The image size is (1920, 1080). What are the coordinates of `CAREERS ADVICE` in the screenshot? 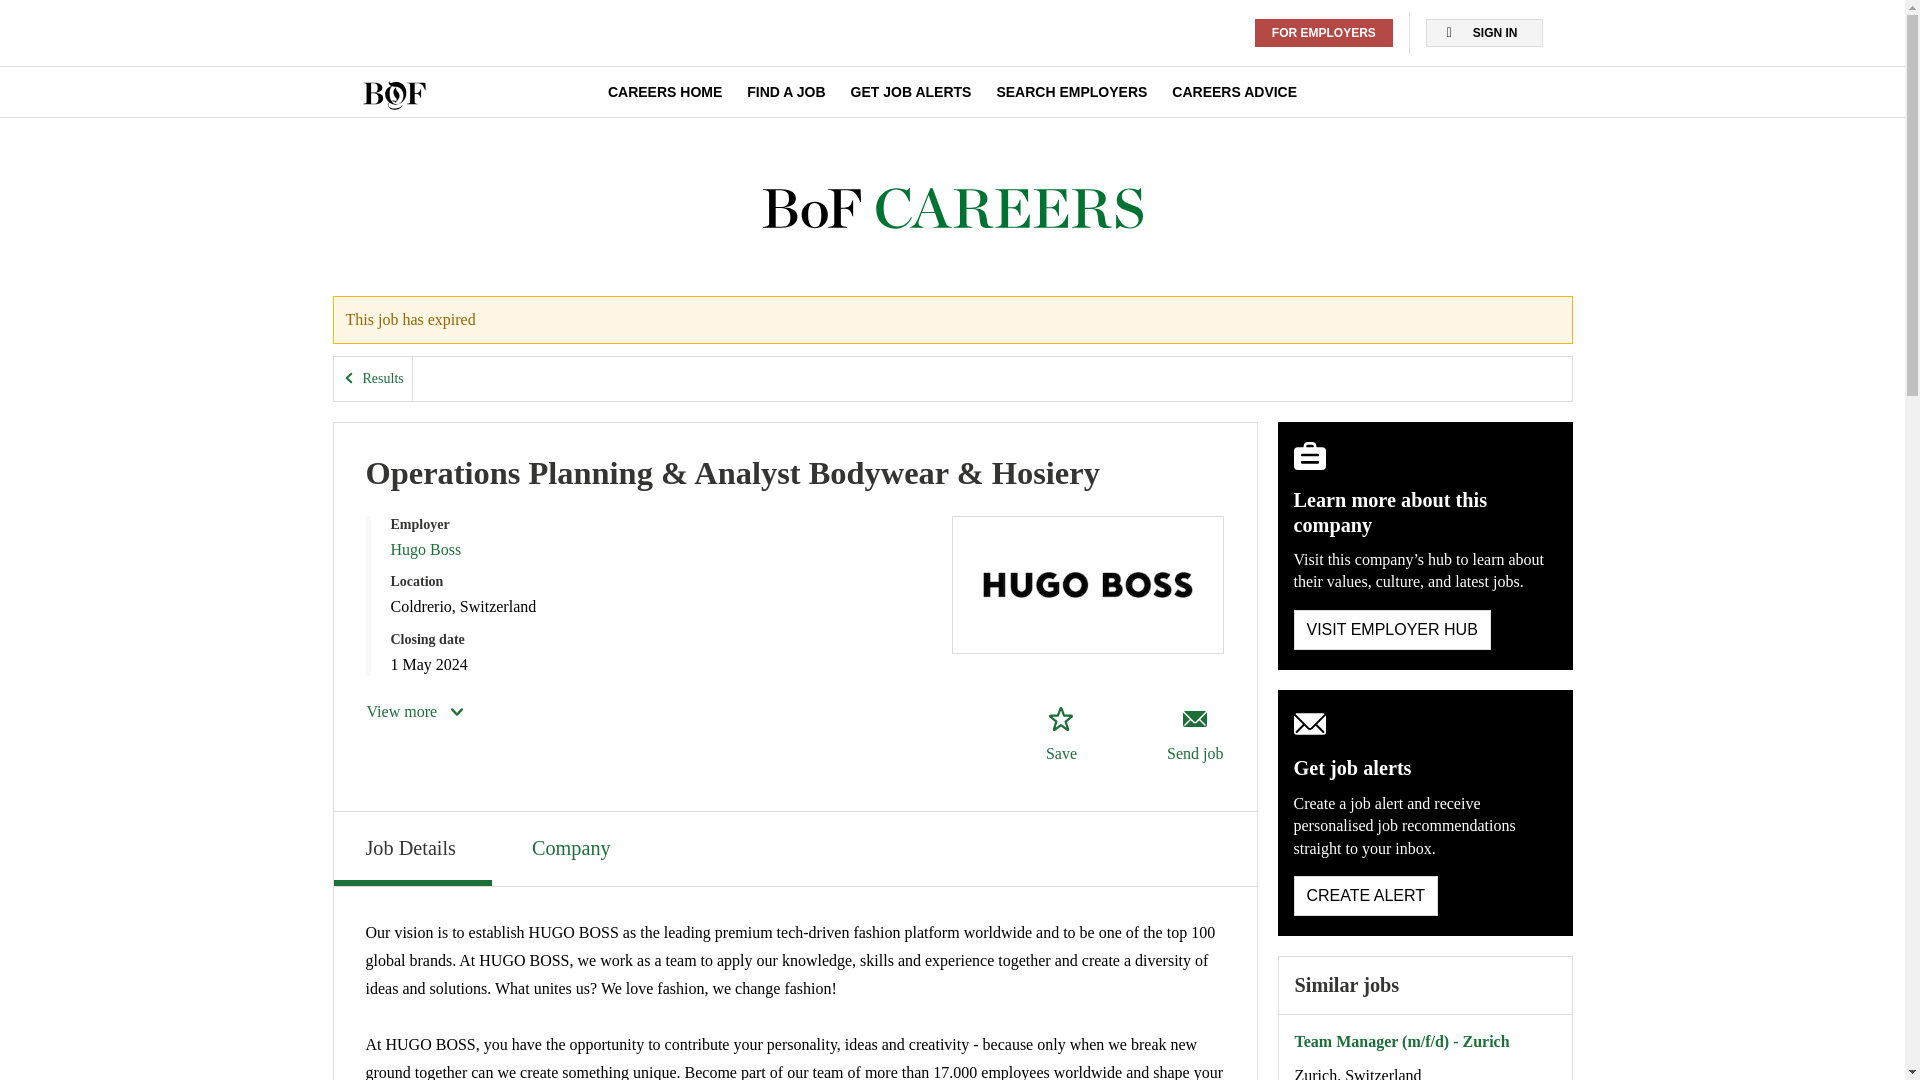 It's located at (1392, 630).